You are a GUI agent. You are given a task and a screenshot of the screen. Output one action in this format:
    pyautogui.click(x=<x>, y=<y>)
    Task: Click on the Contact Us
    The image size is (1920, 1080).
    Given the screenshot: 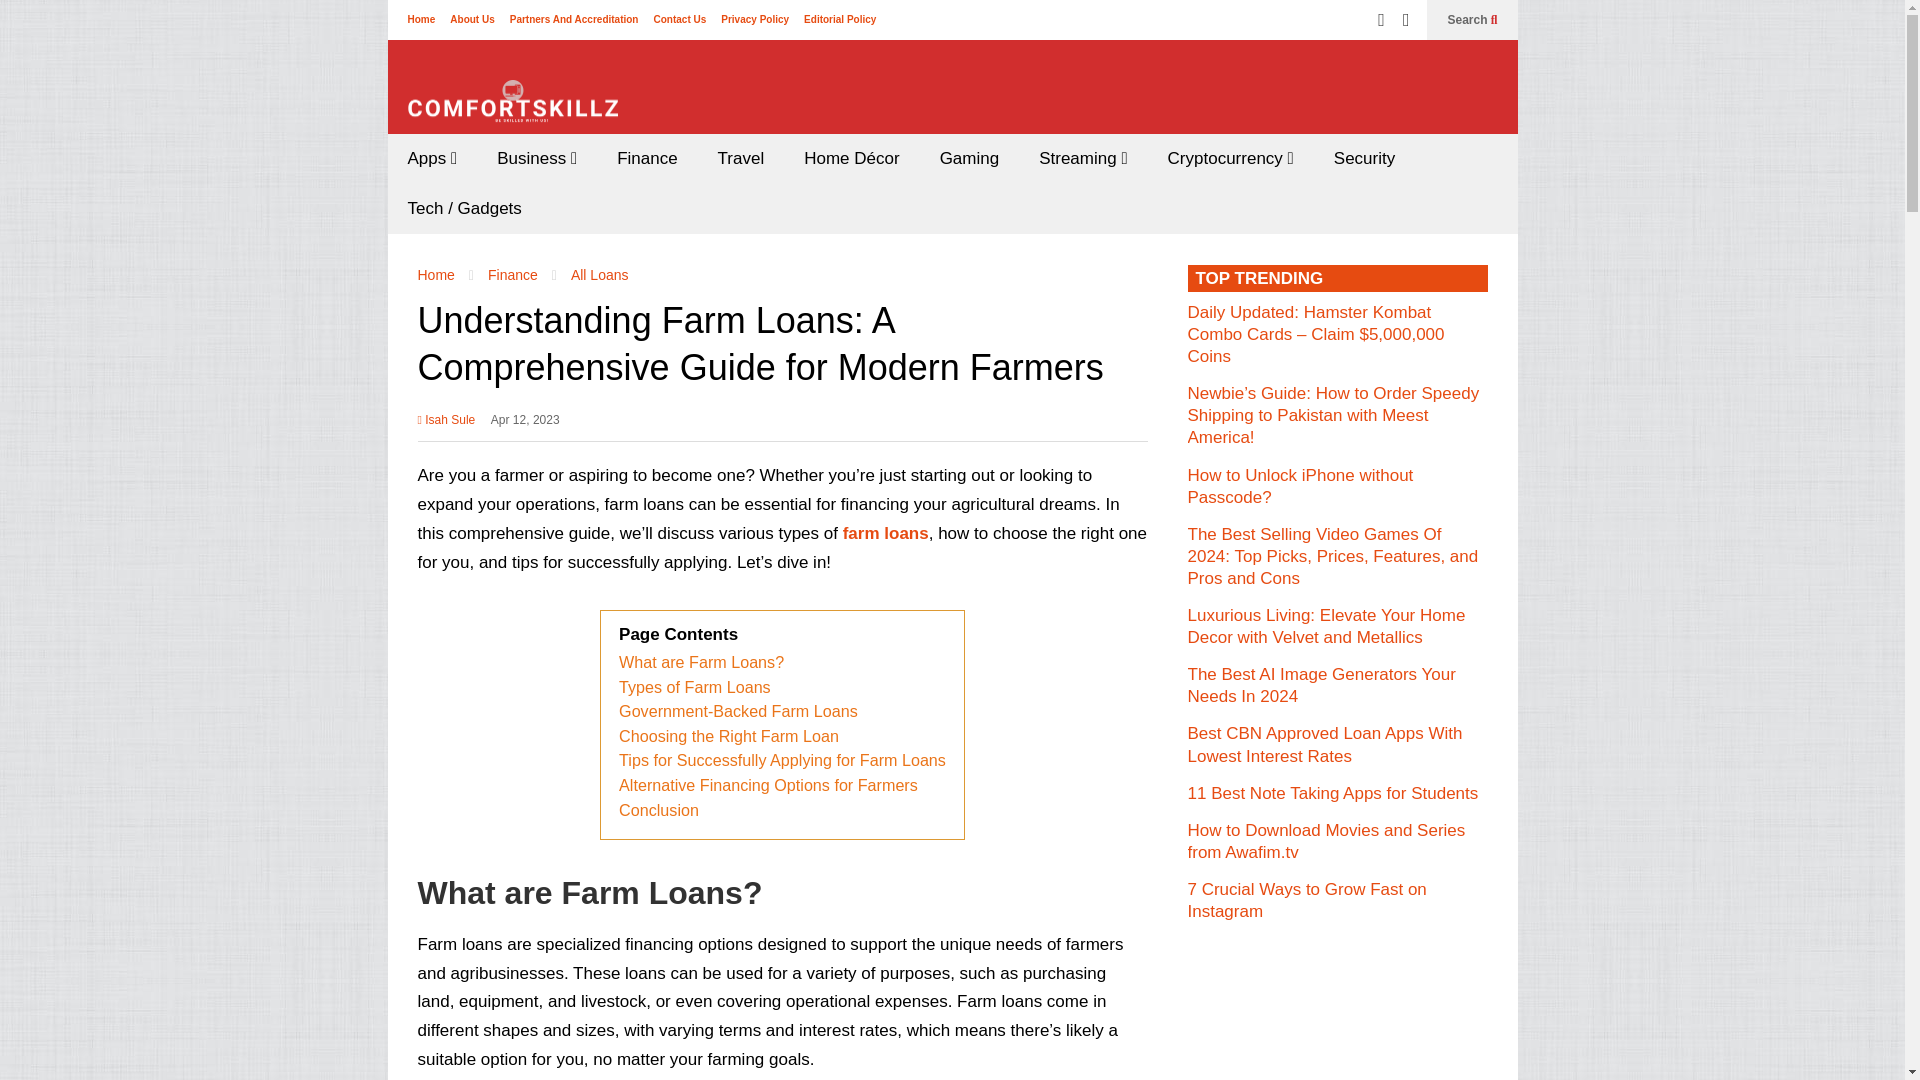 What is the action you would take?
    pyautogui.click(x=679, y=19)
    